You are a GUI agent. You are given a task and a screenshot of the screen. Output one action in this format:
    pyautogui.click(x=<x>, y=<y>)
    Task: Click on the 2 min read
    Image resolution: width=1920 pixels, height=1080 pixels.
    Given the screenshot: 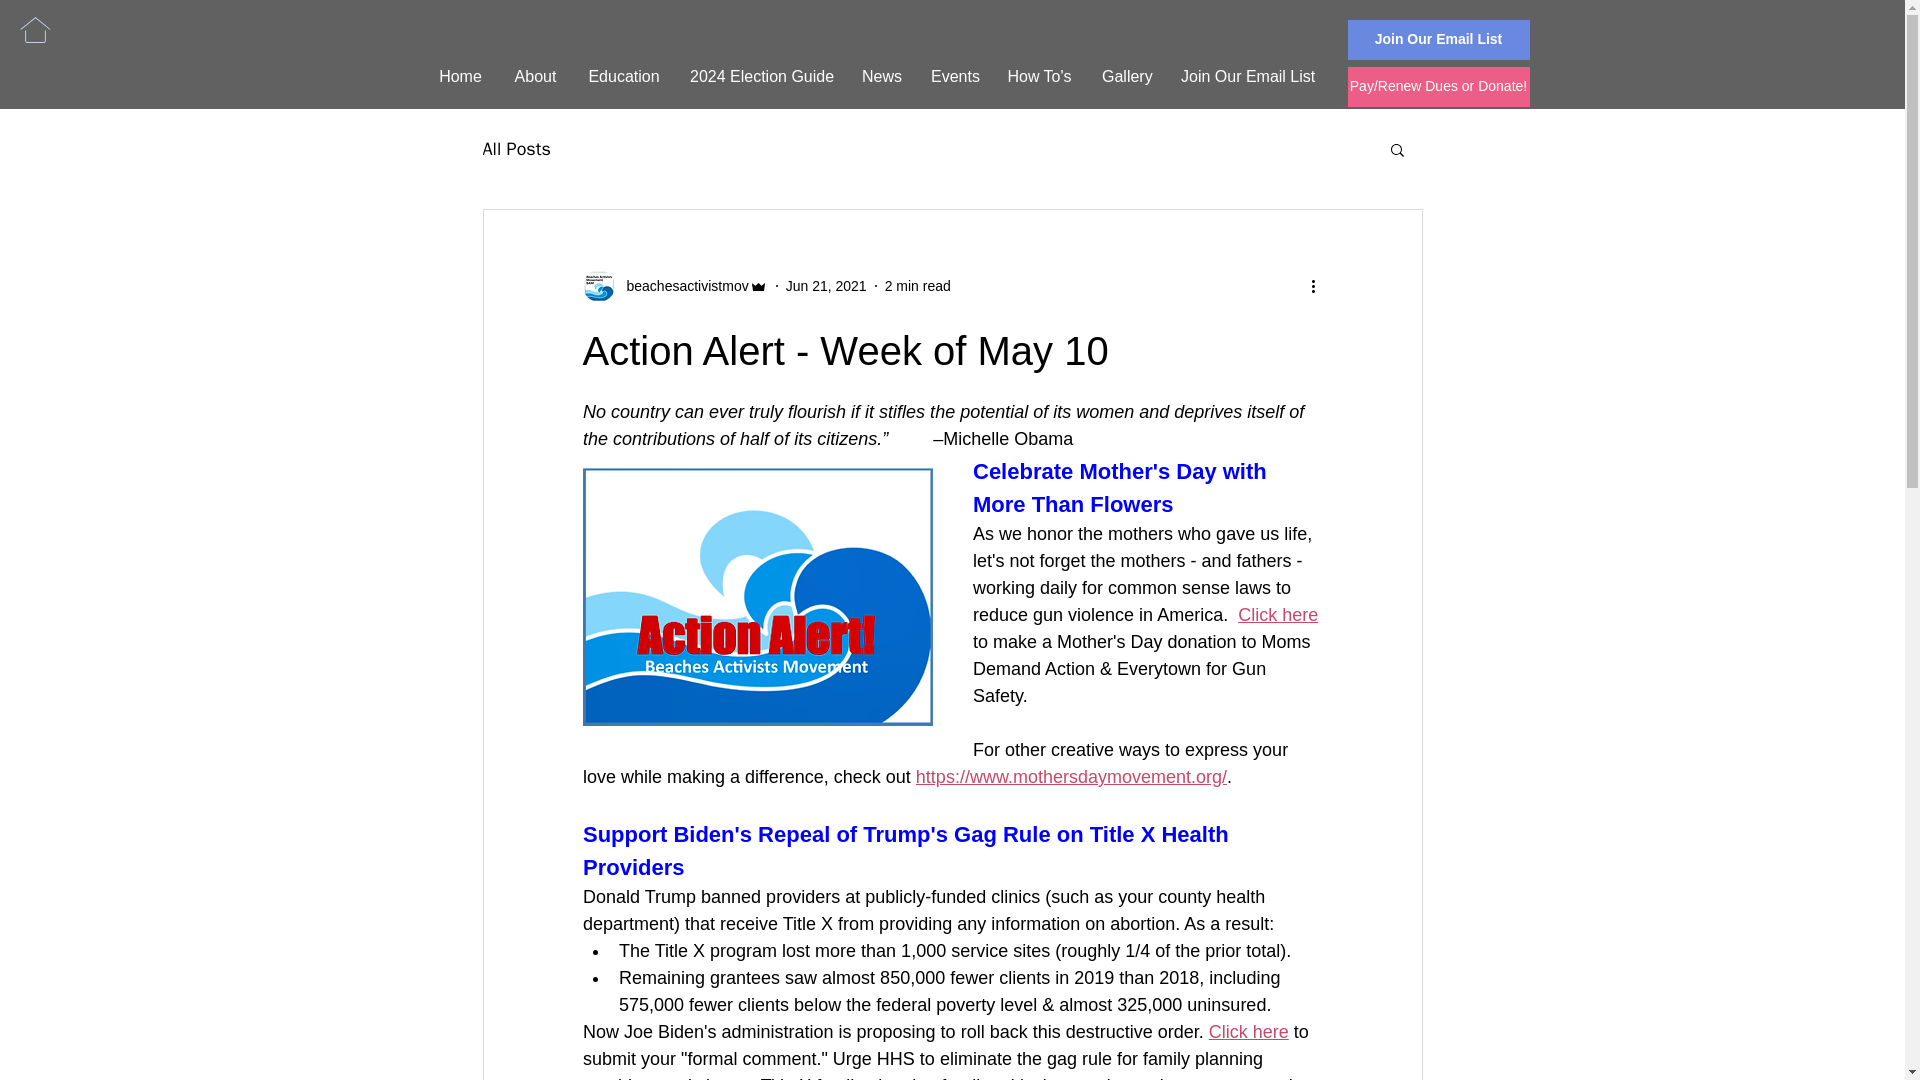 What is the action you would take?
    pyautogui.click(x=918, y=285)
    